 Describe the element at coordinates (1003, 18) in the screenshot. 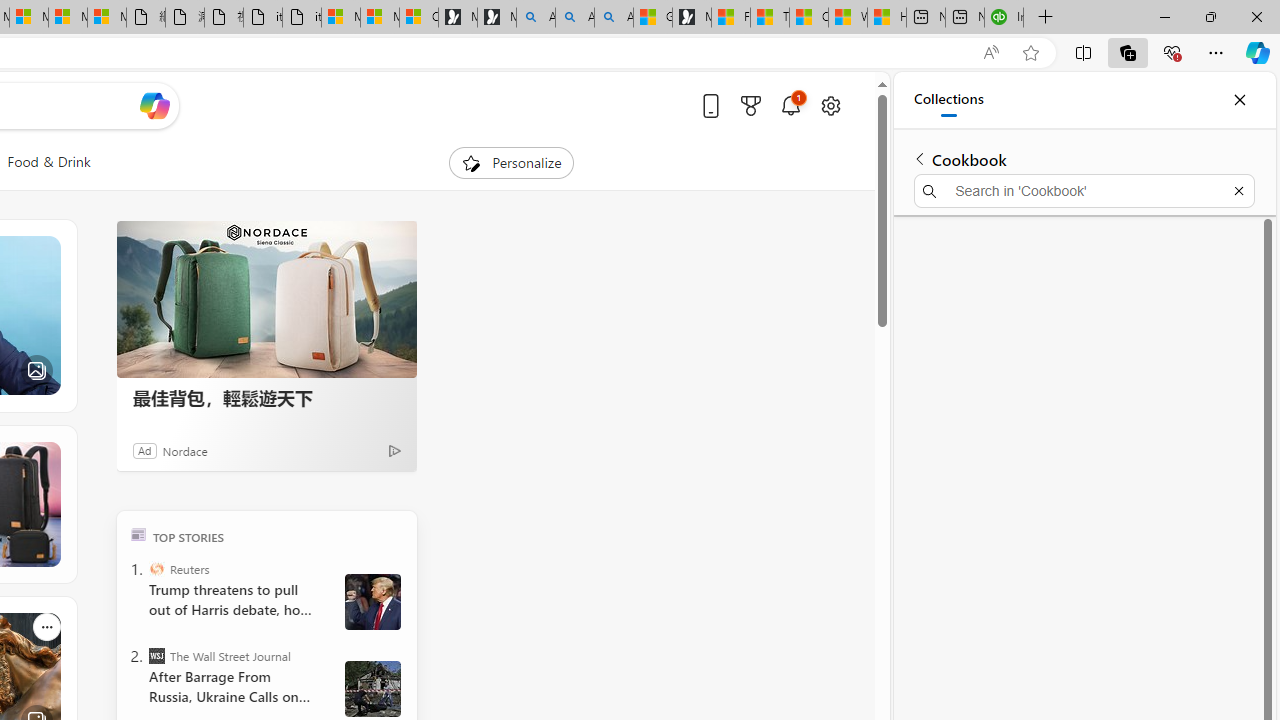

I see `Intuit QuickBooks Online - Quickbooks` at that location.